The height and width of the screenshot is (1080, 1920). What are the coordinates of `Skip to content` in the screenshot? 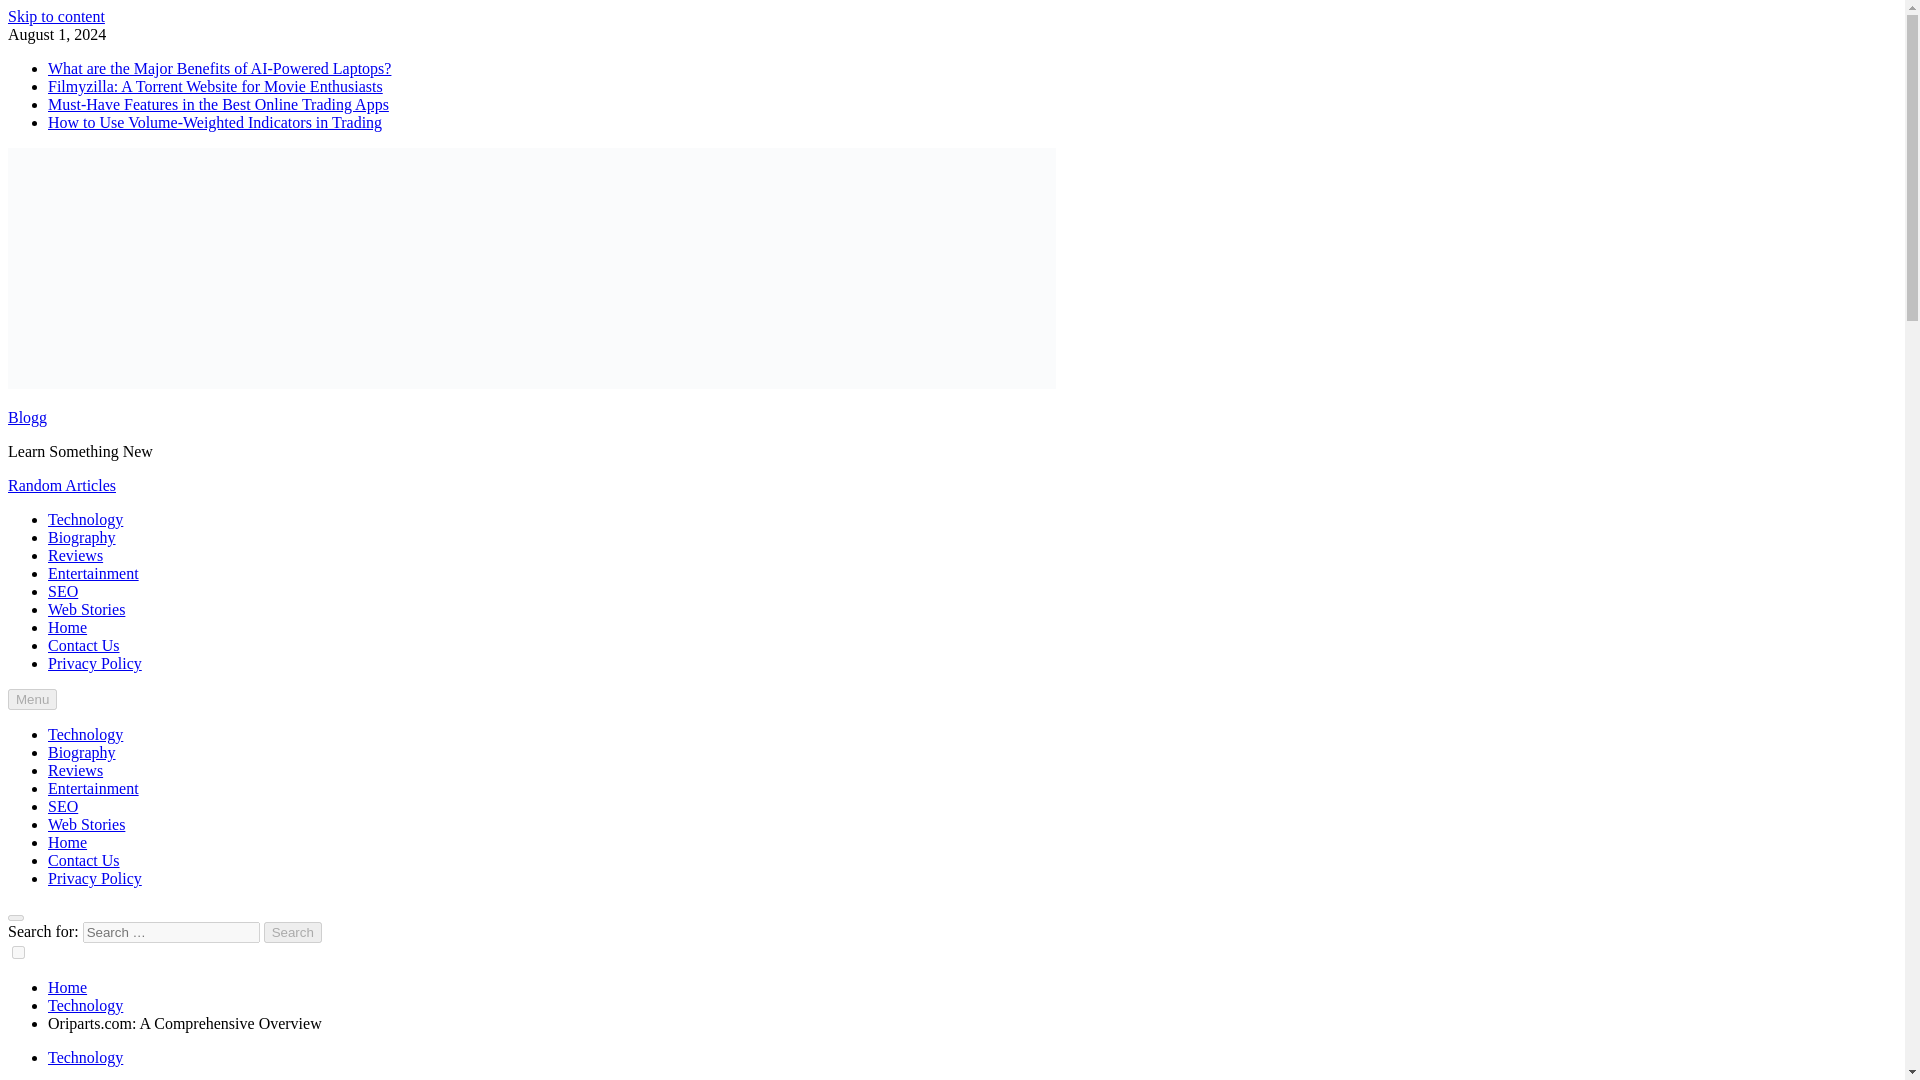 It's located at (56, 16).